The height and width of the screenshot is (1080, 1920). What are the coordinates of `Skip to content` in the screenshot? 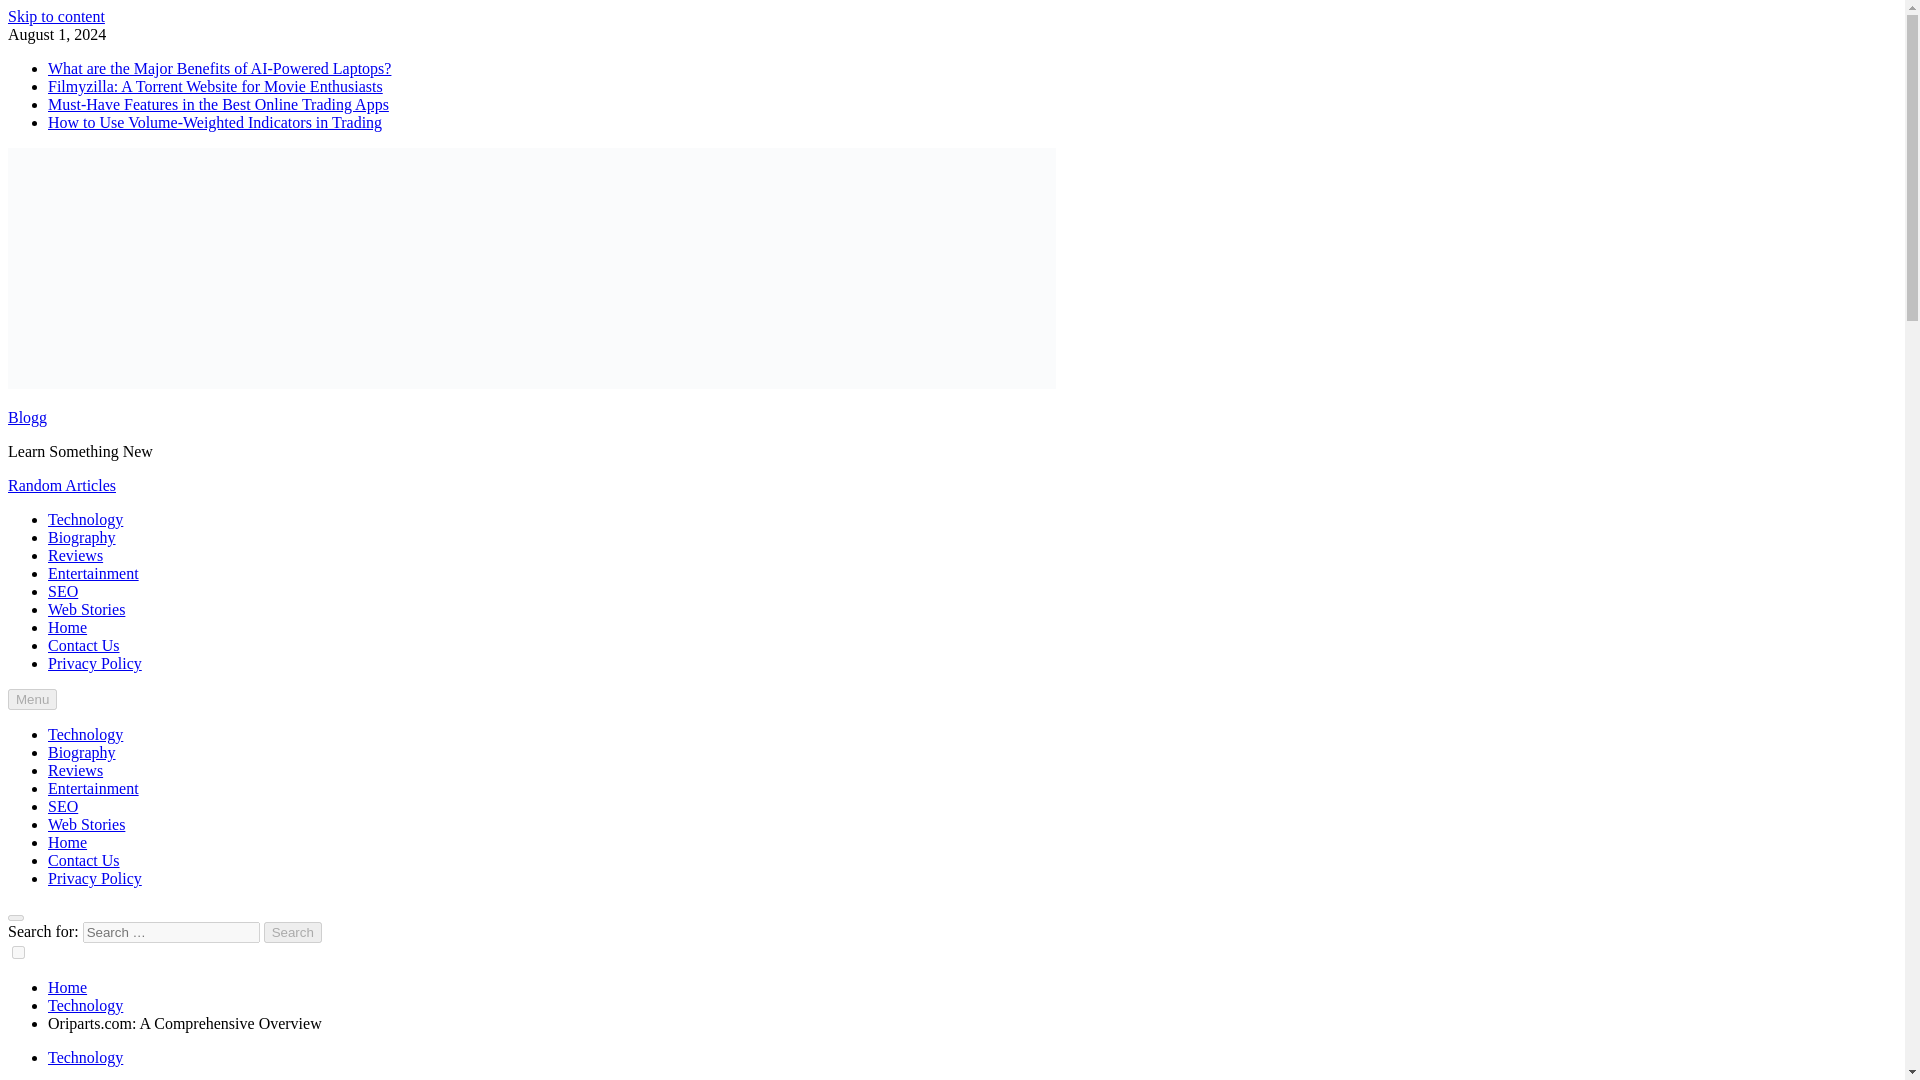 It's located at (56, 16).